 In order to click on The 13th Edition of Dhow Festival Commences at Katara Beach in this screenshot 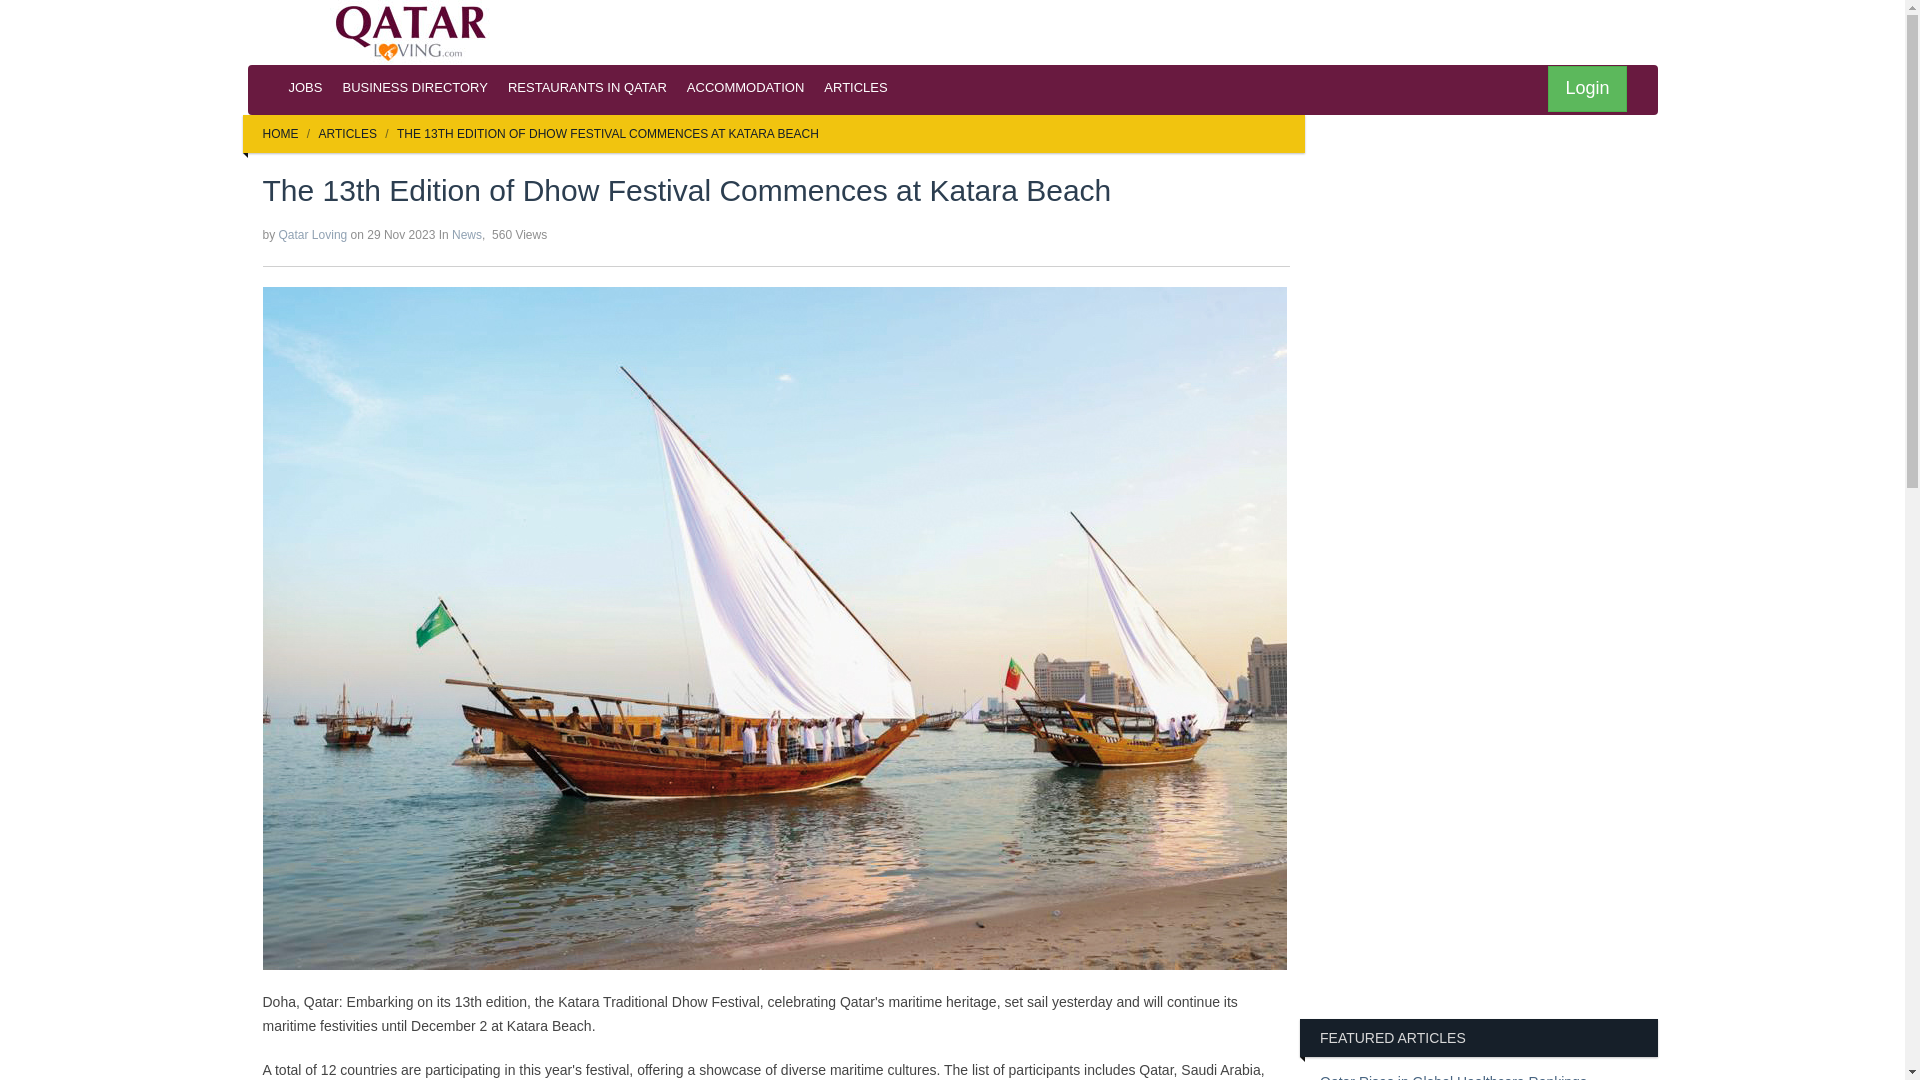, I will do `click(600, 134)`.